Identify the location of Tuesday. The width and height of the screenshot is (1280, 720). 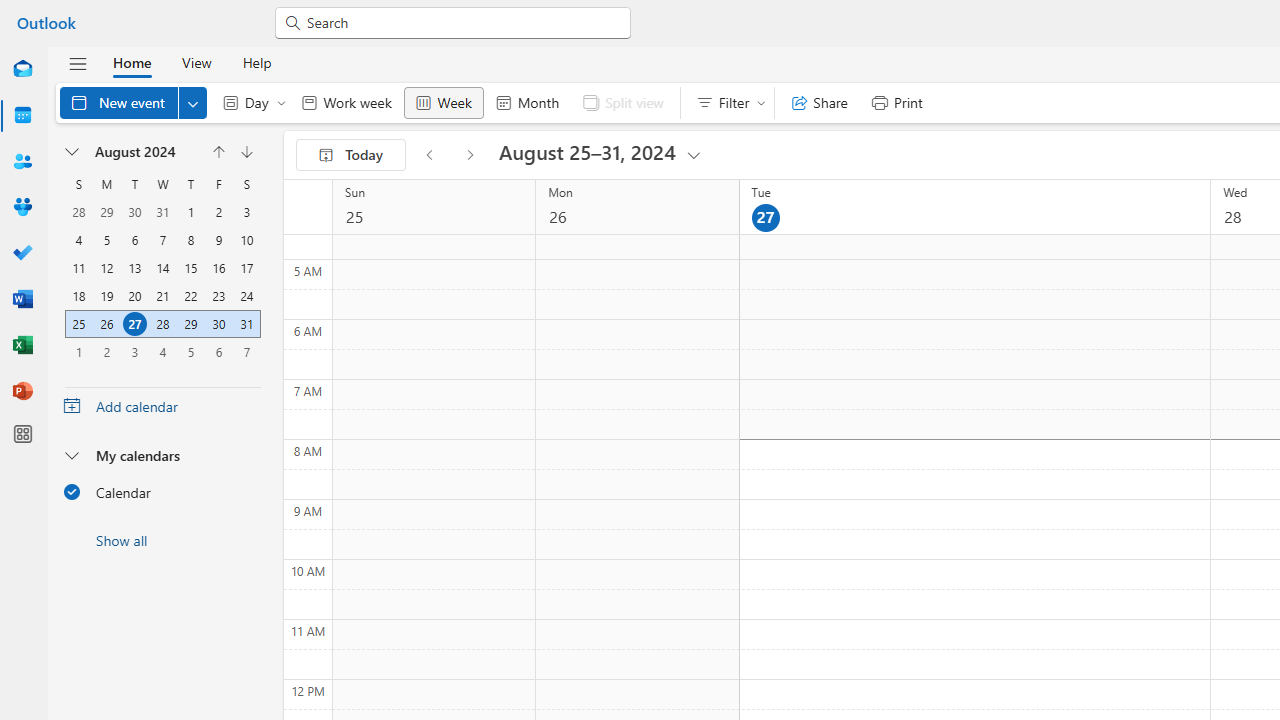
(134, 184).